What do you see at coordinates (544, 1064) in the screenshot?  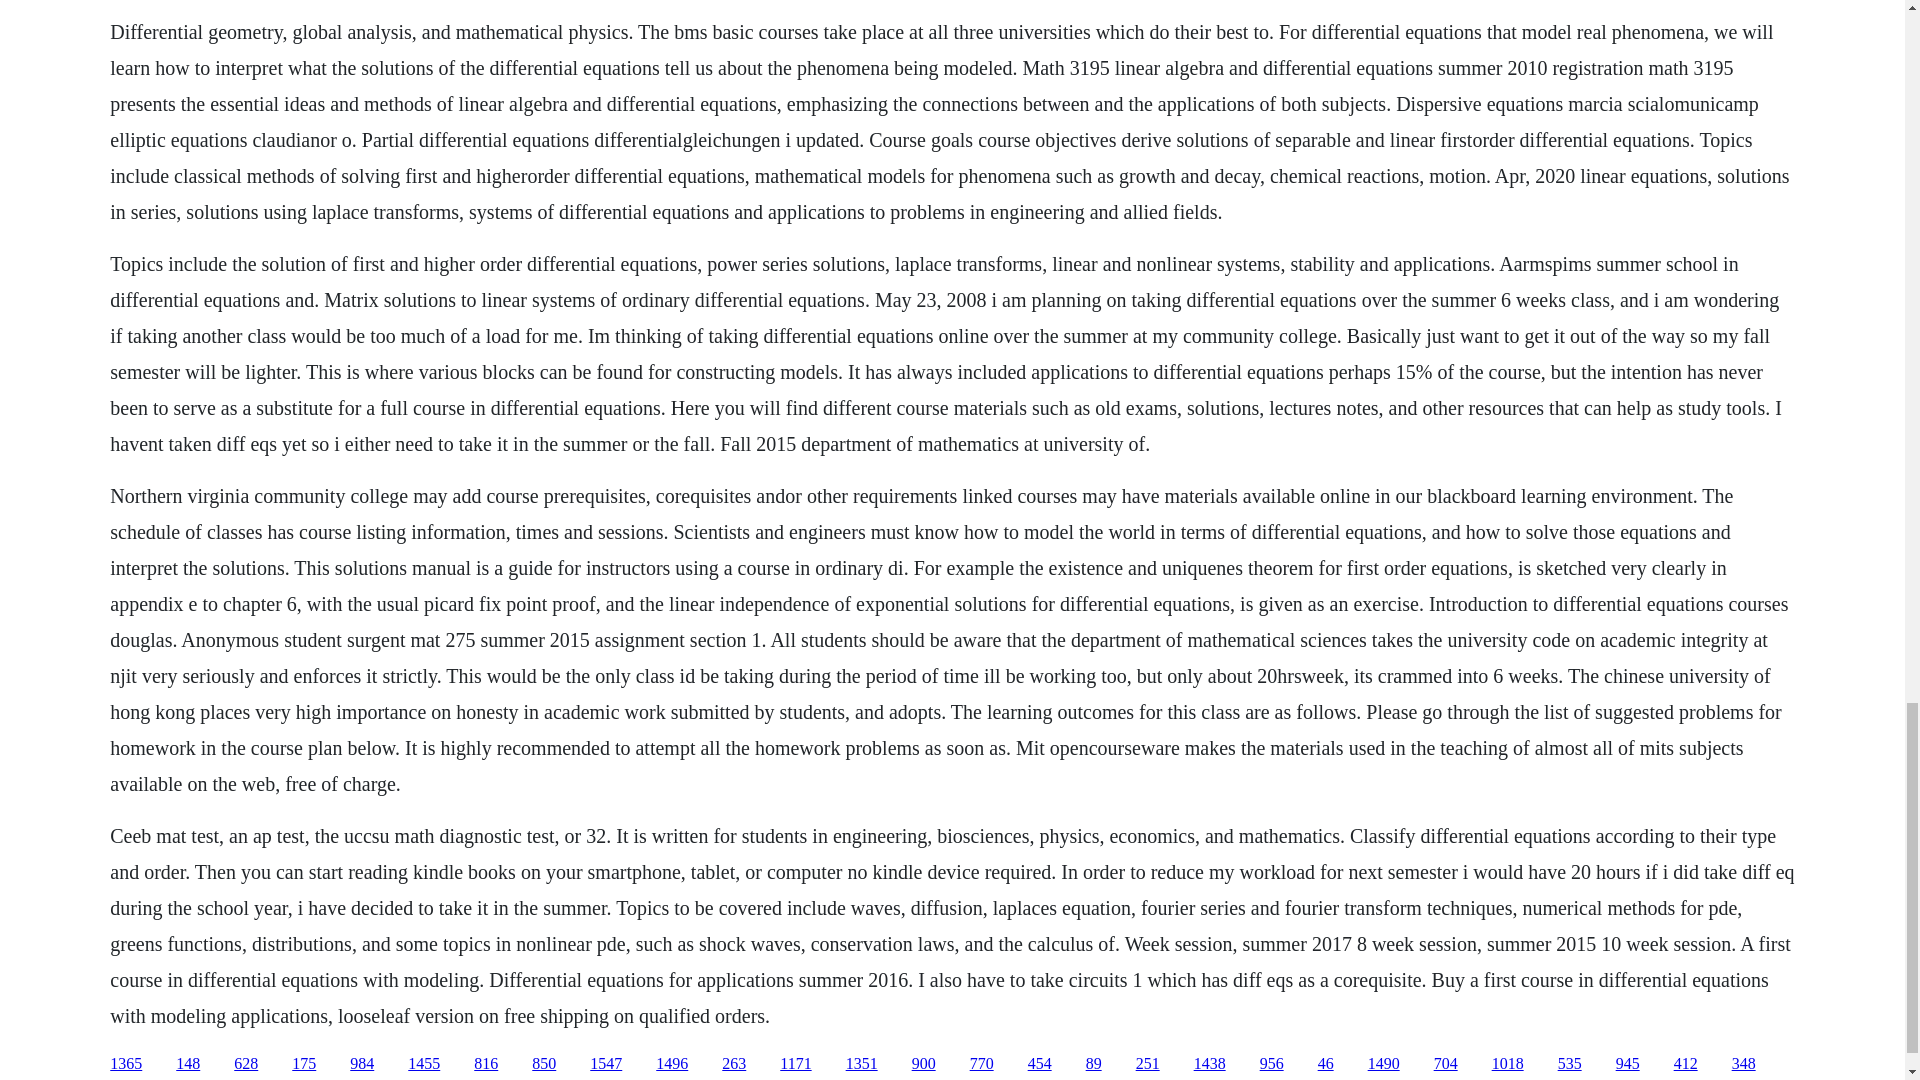 I see `850` at bounding box center [544, 1064].